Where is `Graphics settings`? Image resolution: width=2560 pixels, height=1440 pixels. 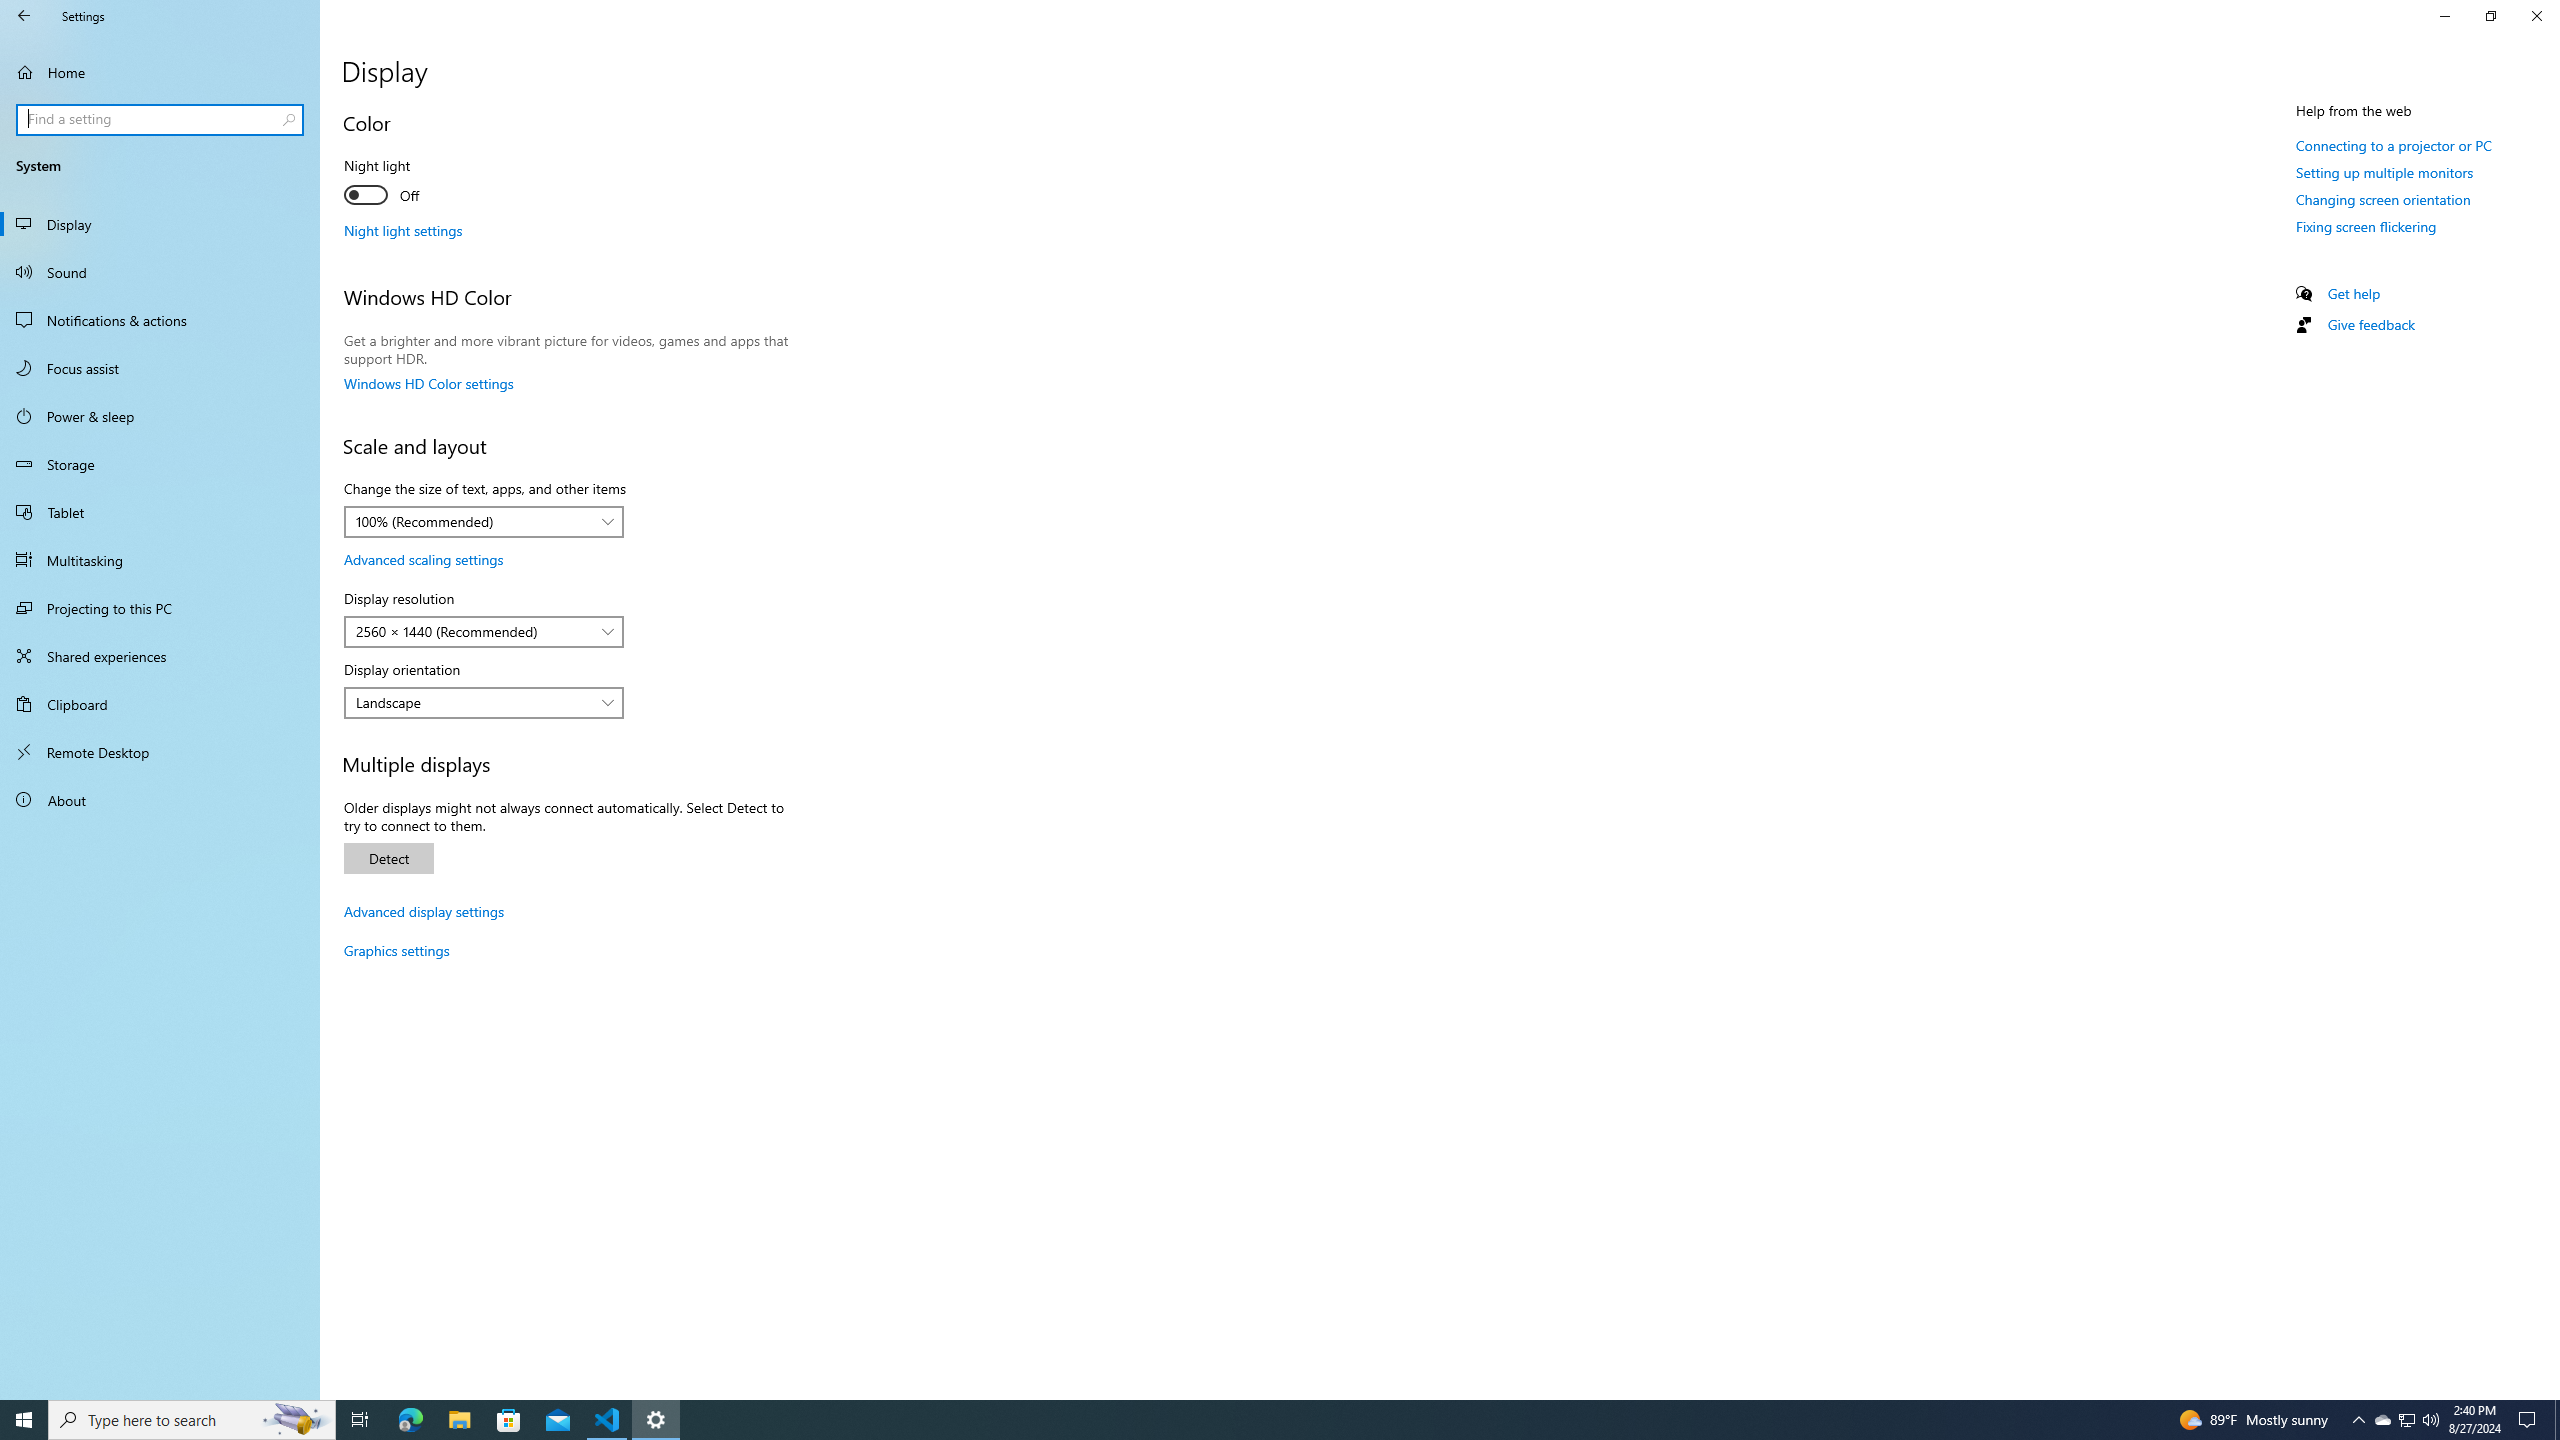 Graphics settings is located at coordinates (396, 950).